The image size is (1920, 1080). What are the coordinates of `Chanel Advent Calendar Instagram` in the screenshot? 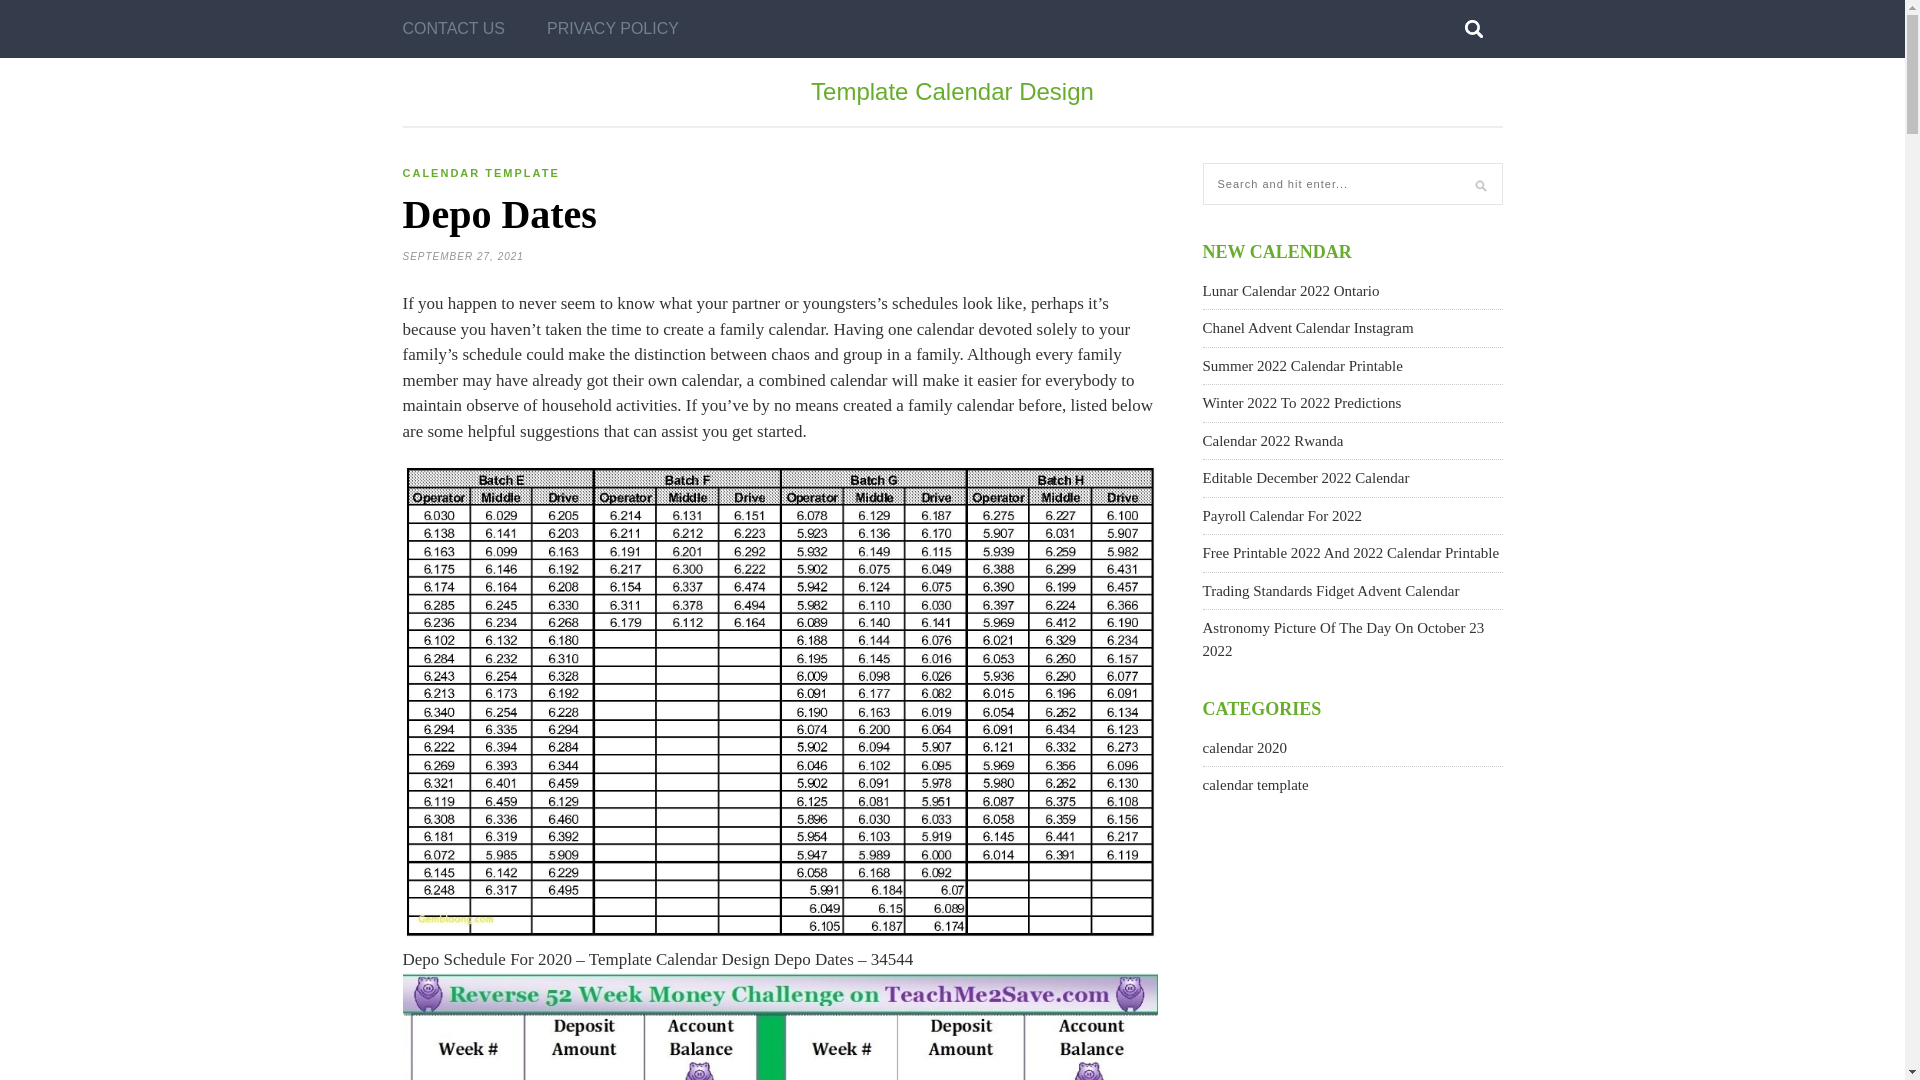 It's located at (1307, 327).